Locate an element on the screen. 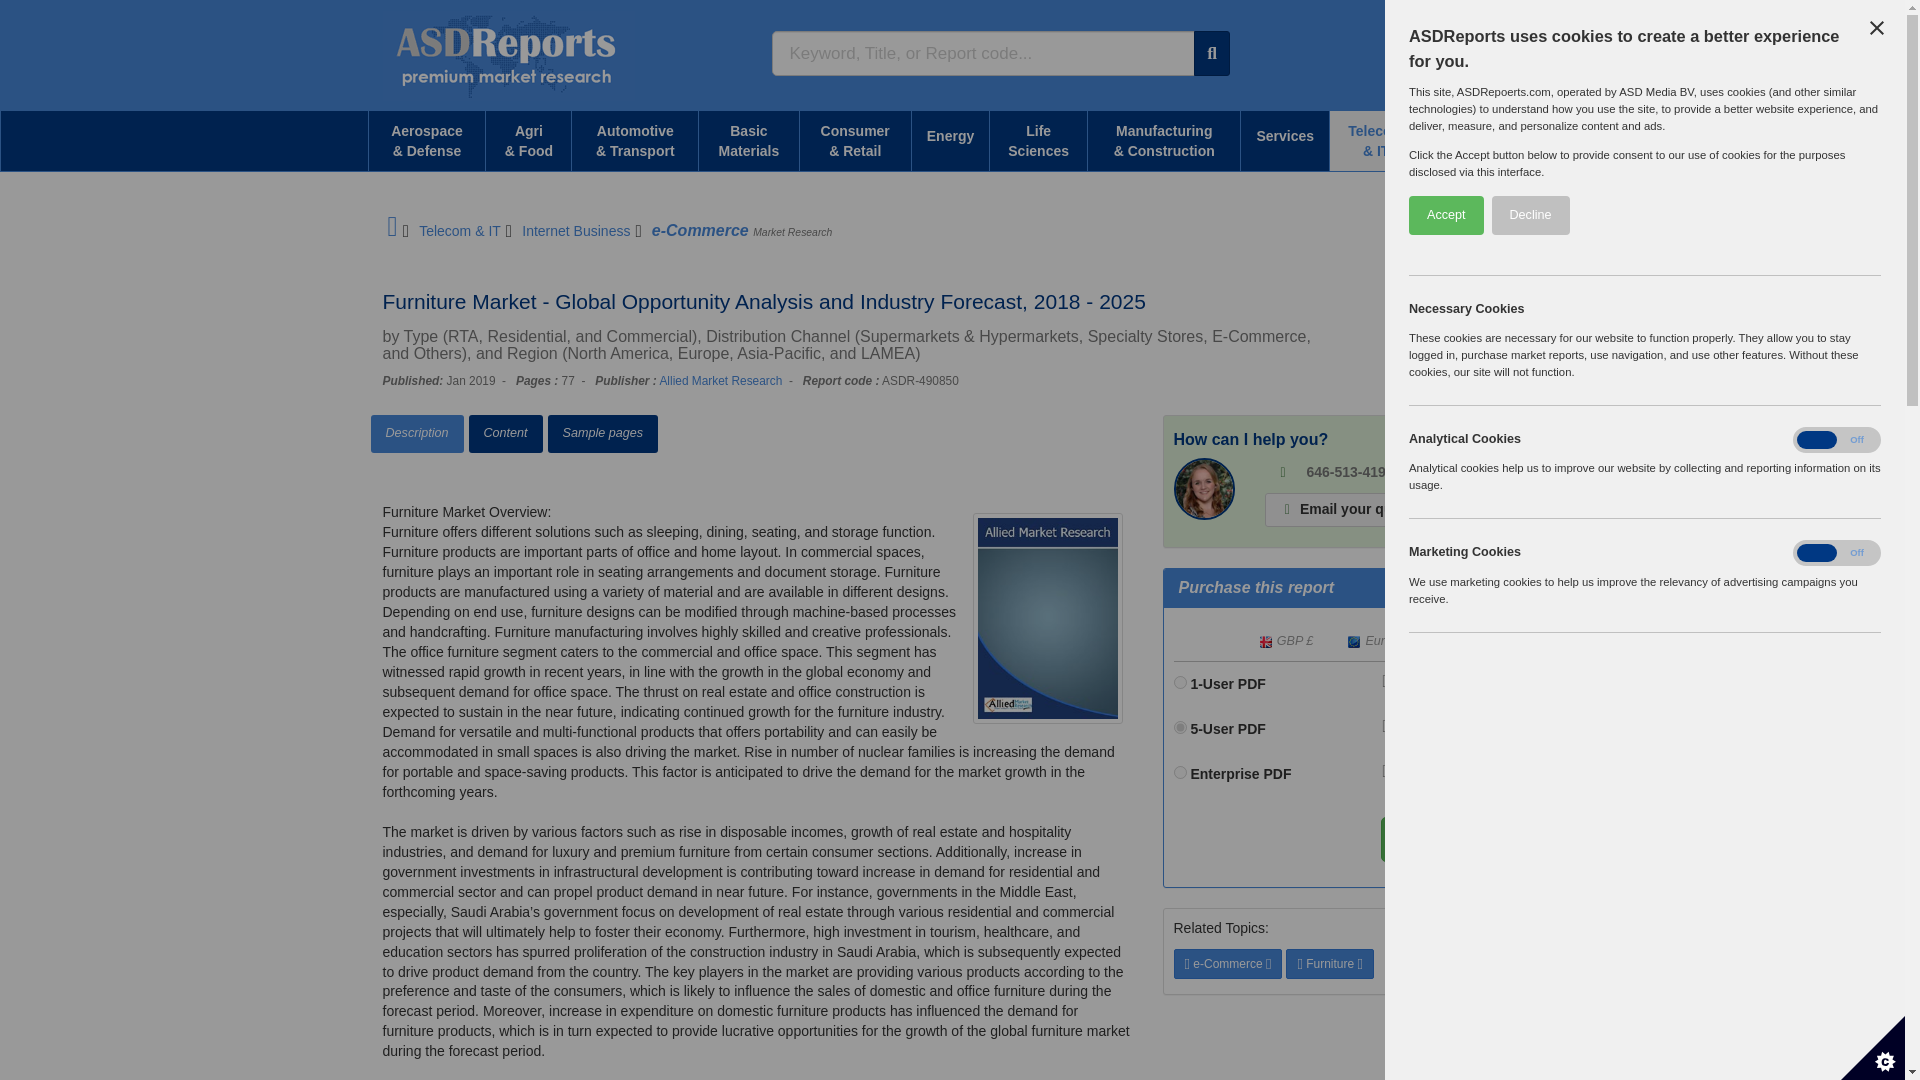 The image size is (1920, 1080). Accept is located at coordinates (1804, 215).